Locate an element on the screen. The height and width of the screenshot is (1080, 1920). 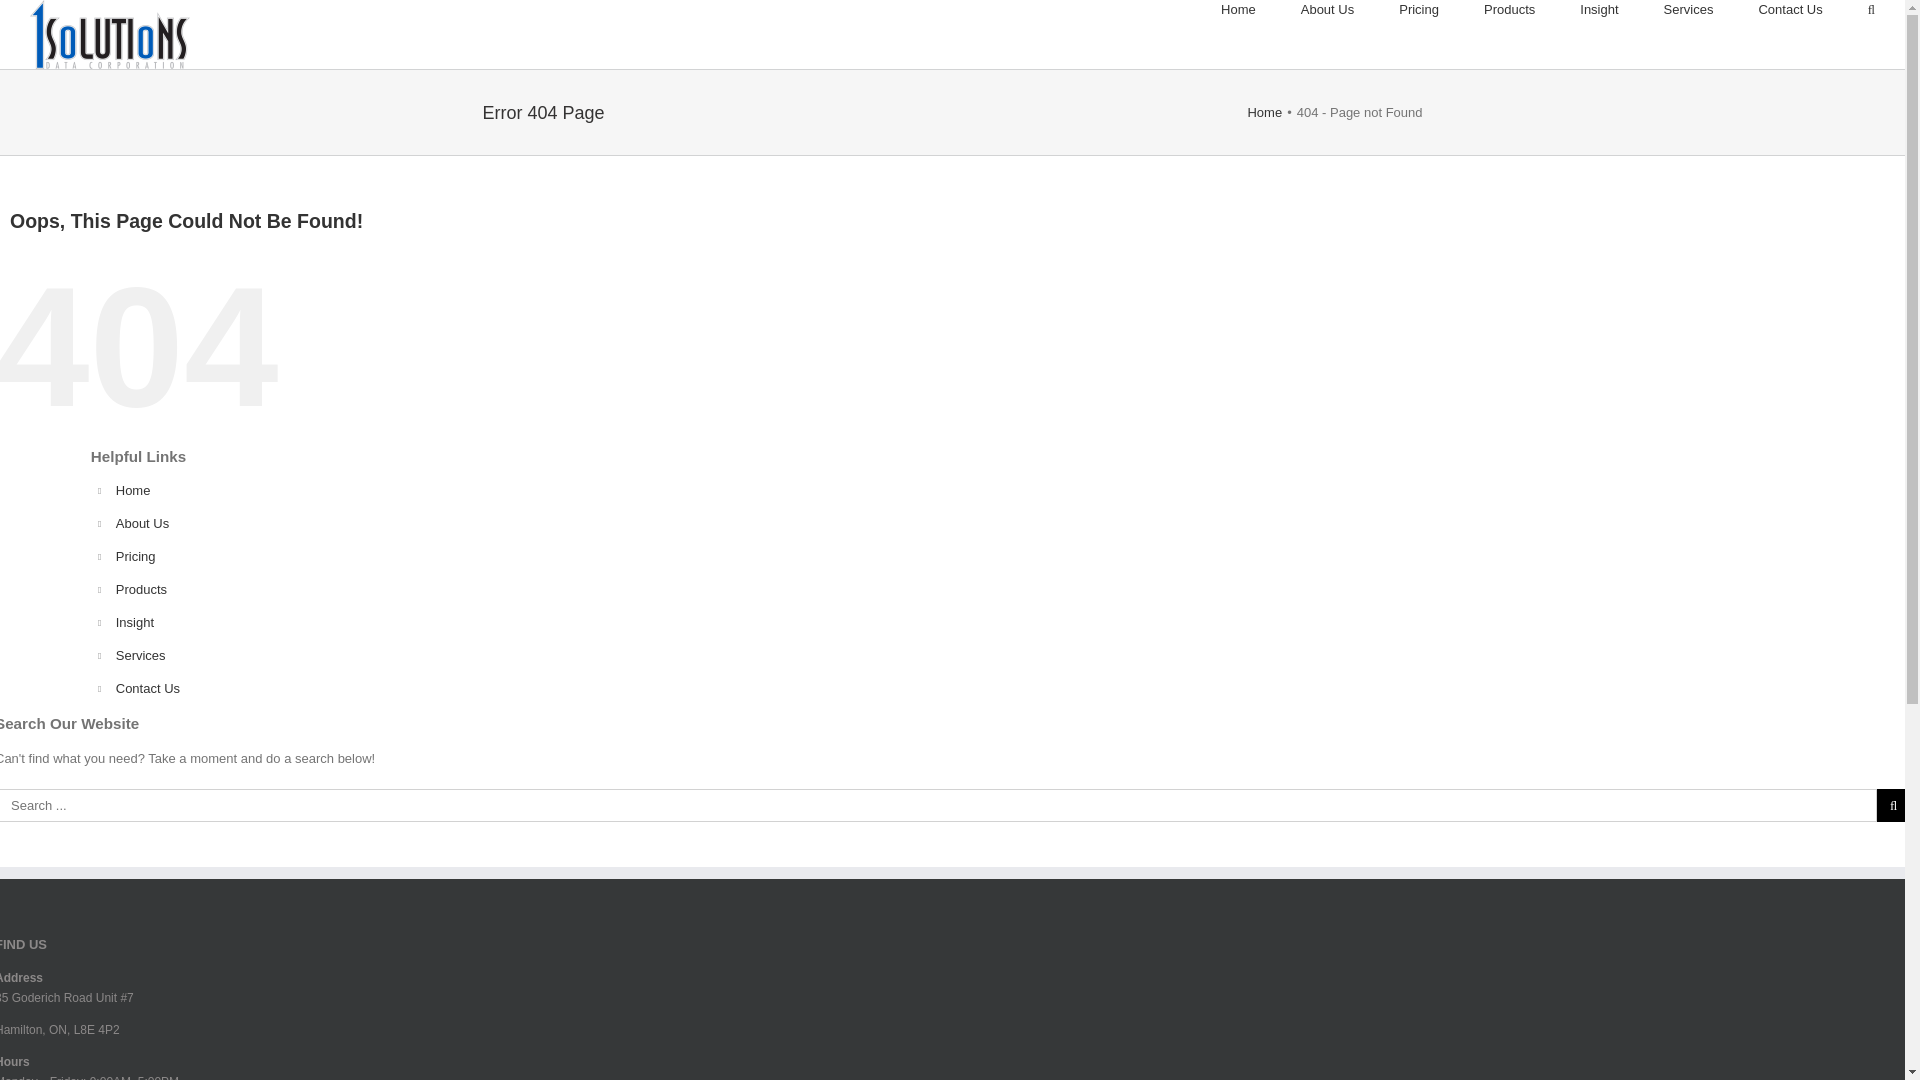
Contact Us is located at coordinates (148, 688).